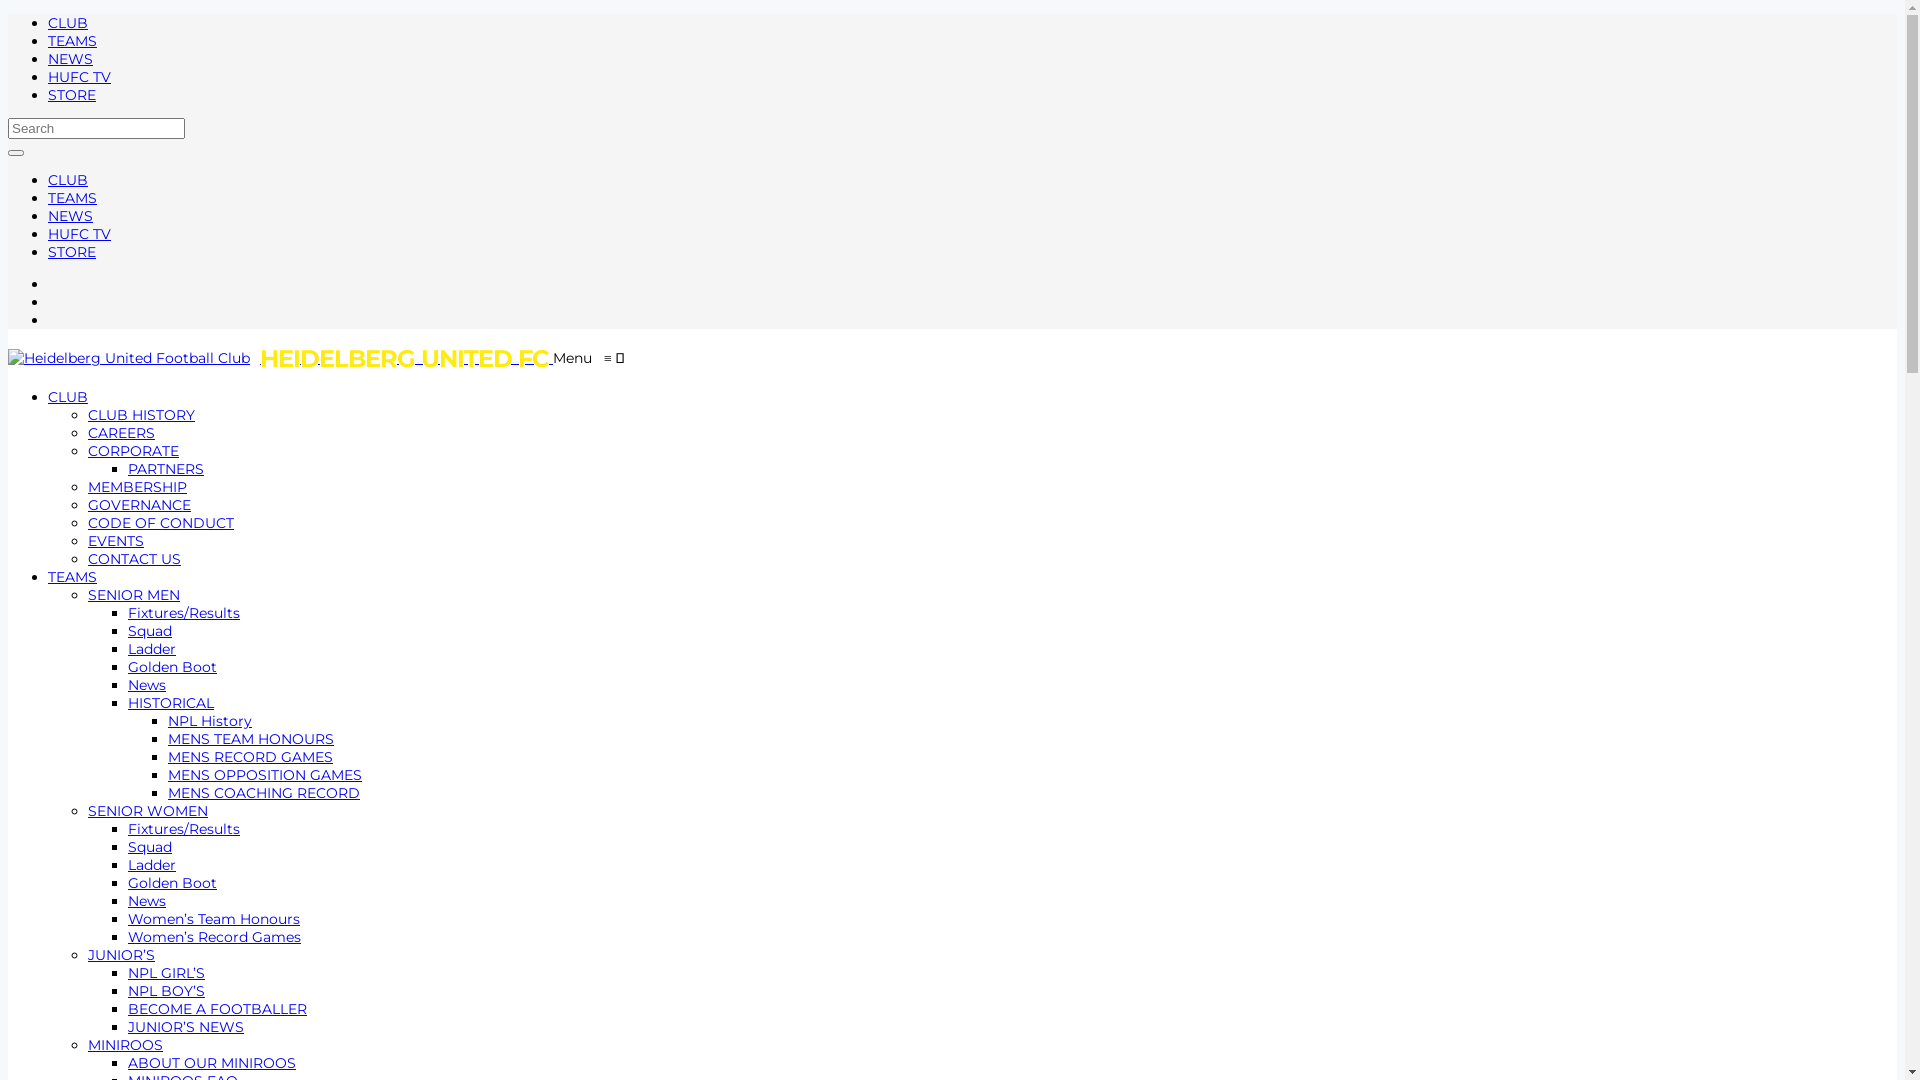 The image size is (1920, 1080). Describe the element at coordinates (68, 180) in the screenshot. I see `CLUB` at that location.